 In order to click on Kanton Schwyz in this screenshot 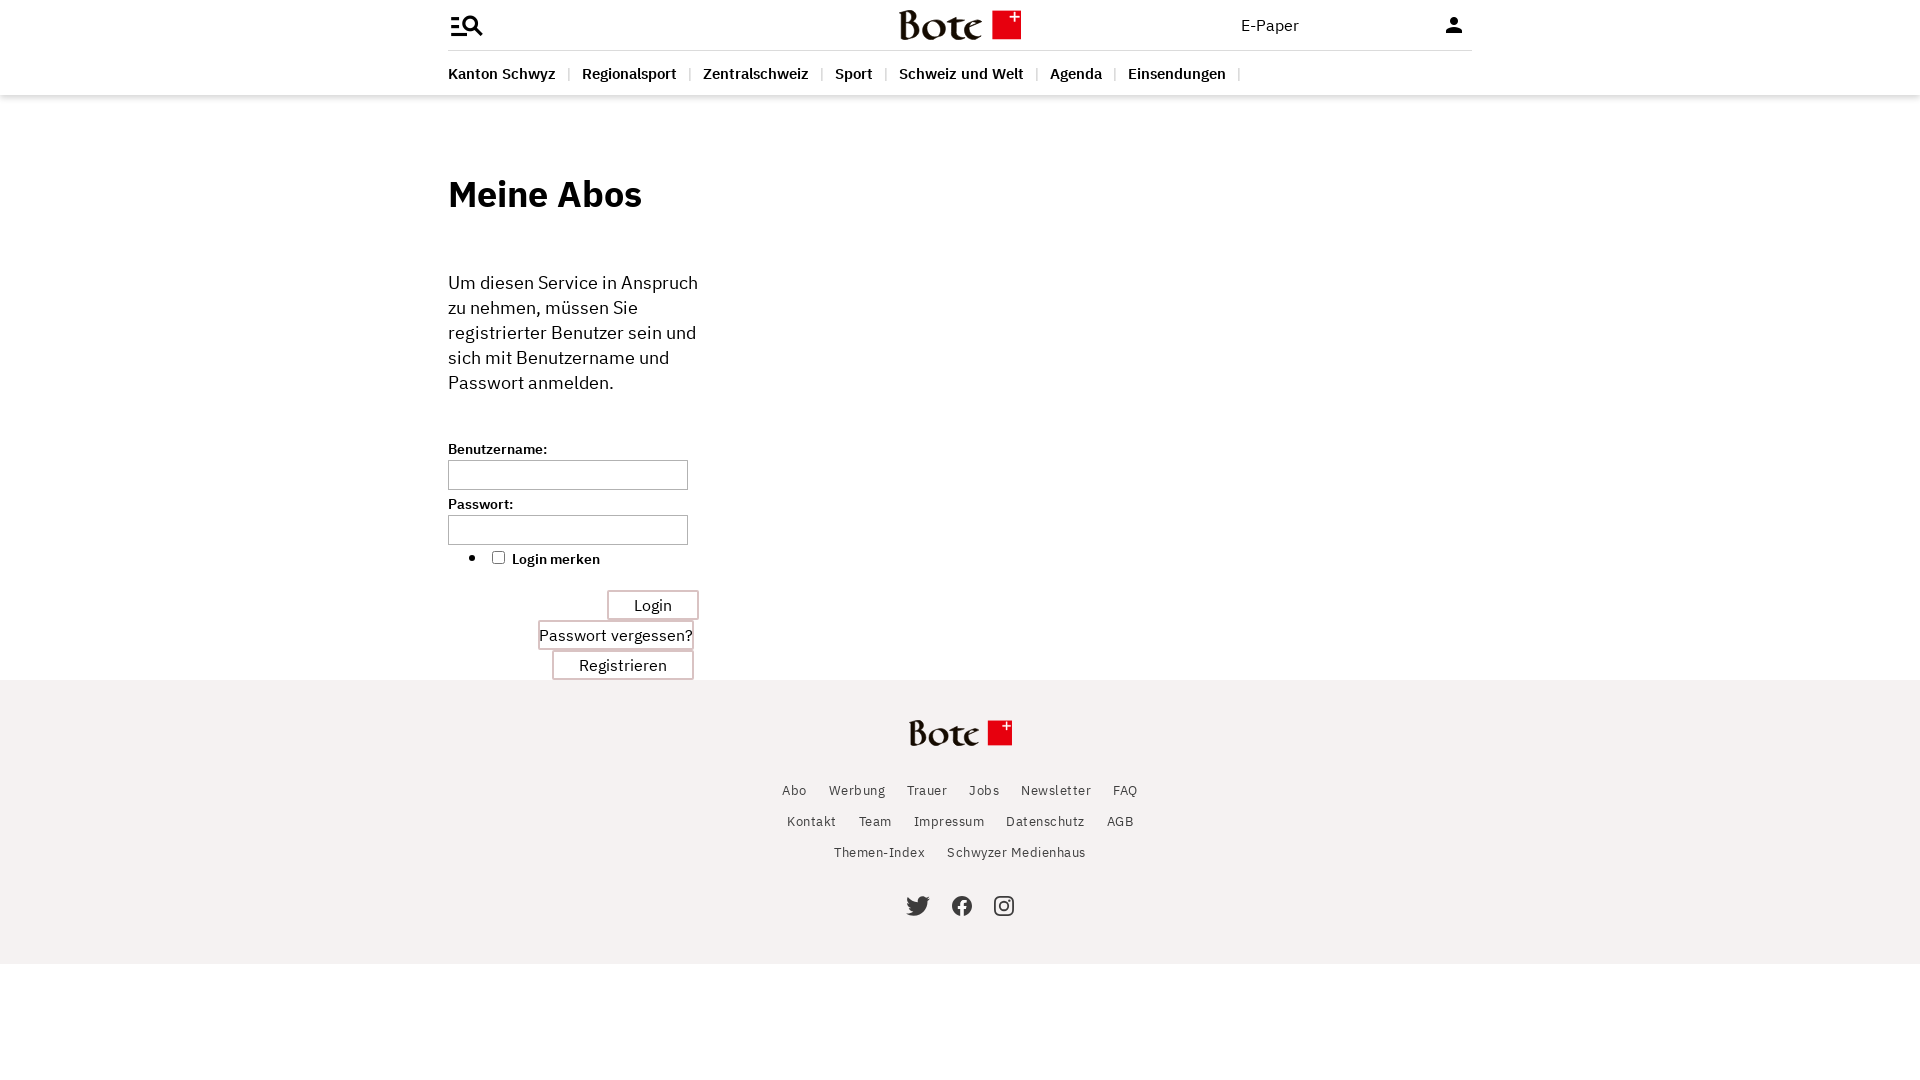, I will do `click(502, 72)`.